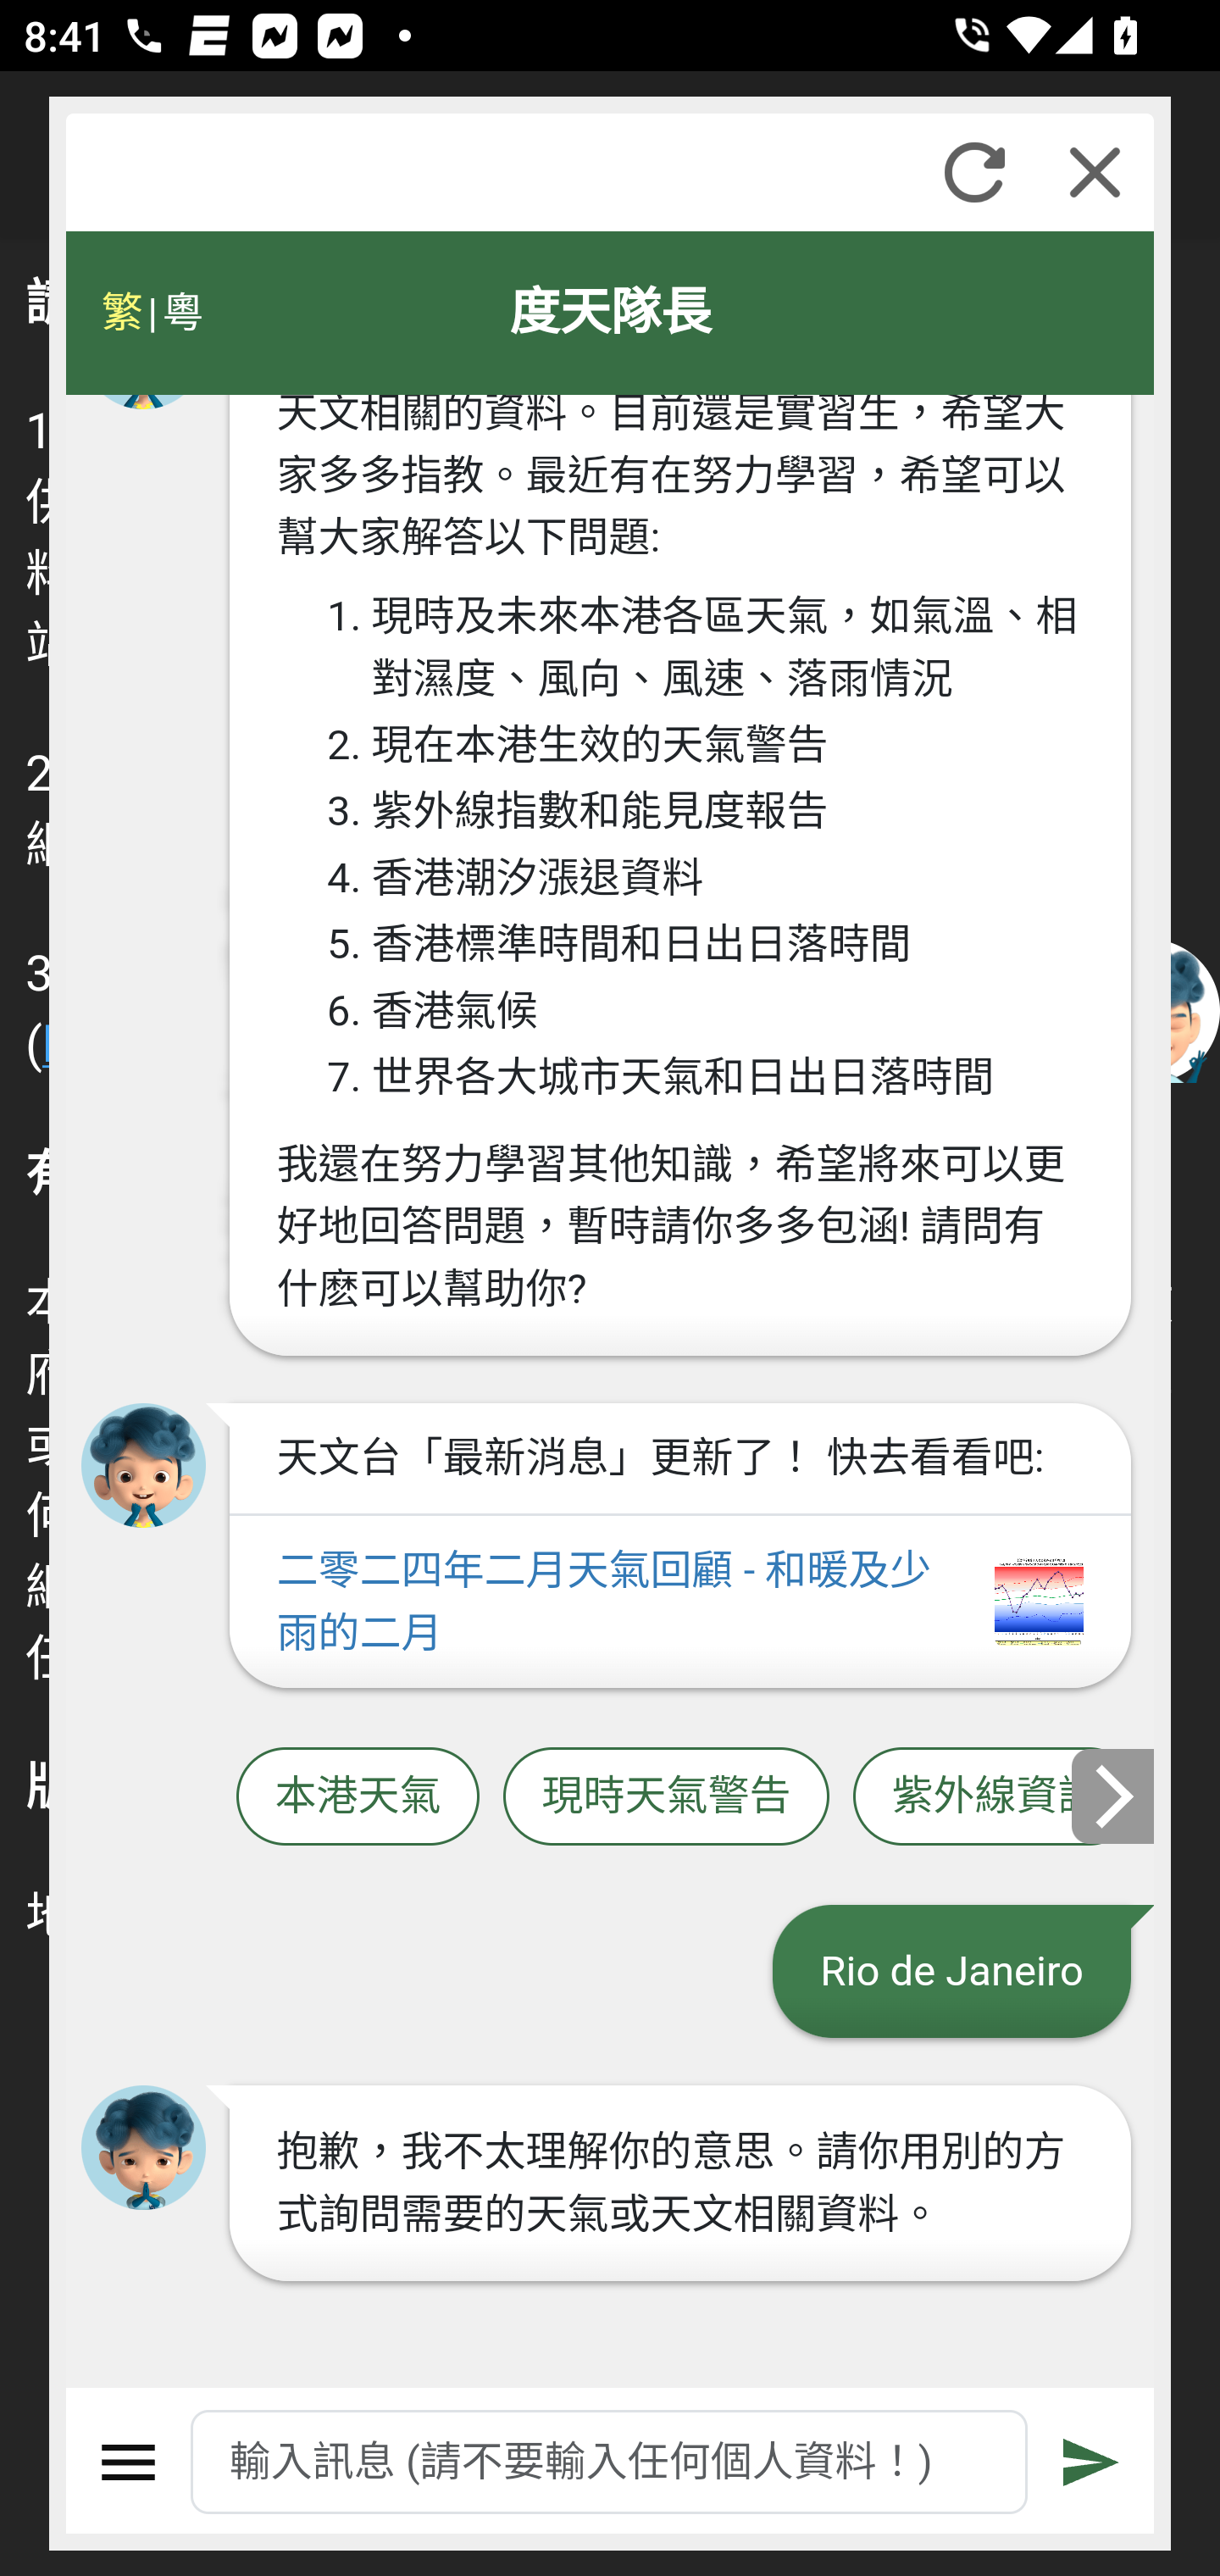 The image size is (1220, 2576). Describe the element at coordinates (974, 172) in the screenshot. I see `重新整理` at that location.